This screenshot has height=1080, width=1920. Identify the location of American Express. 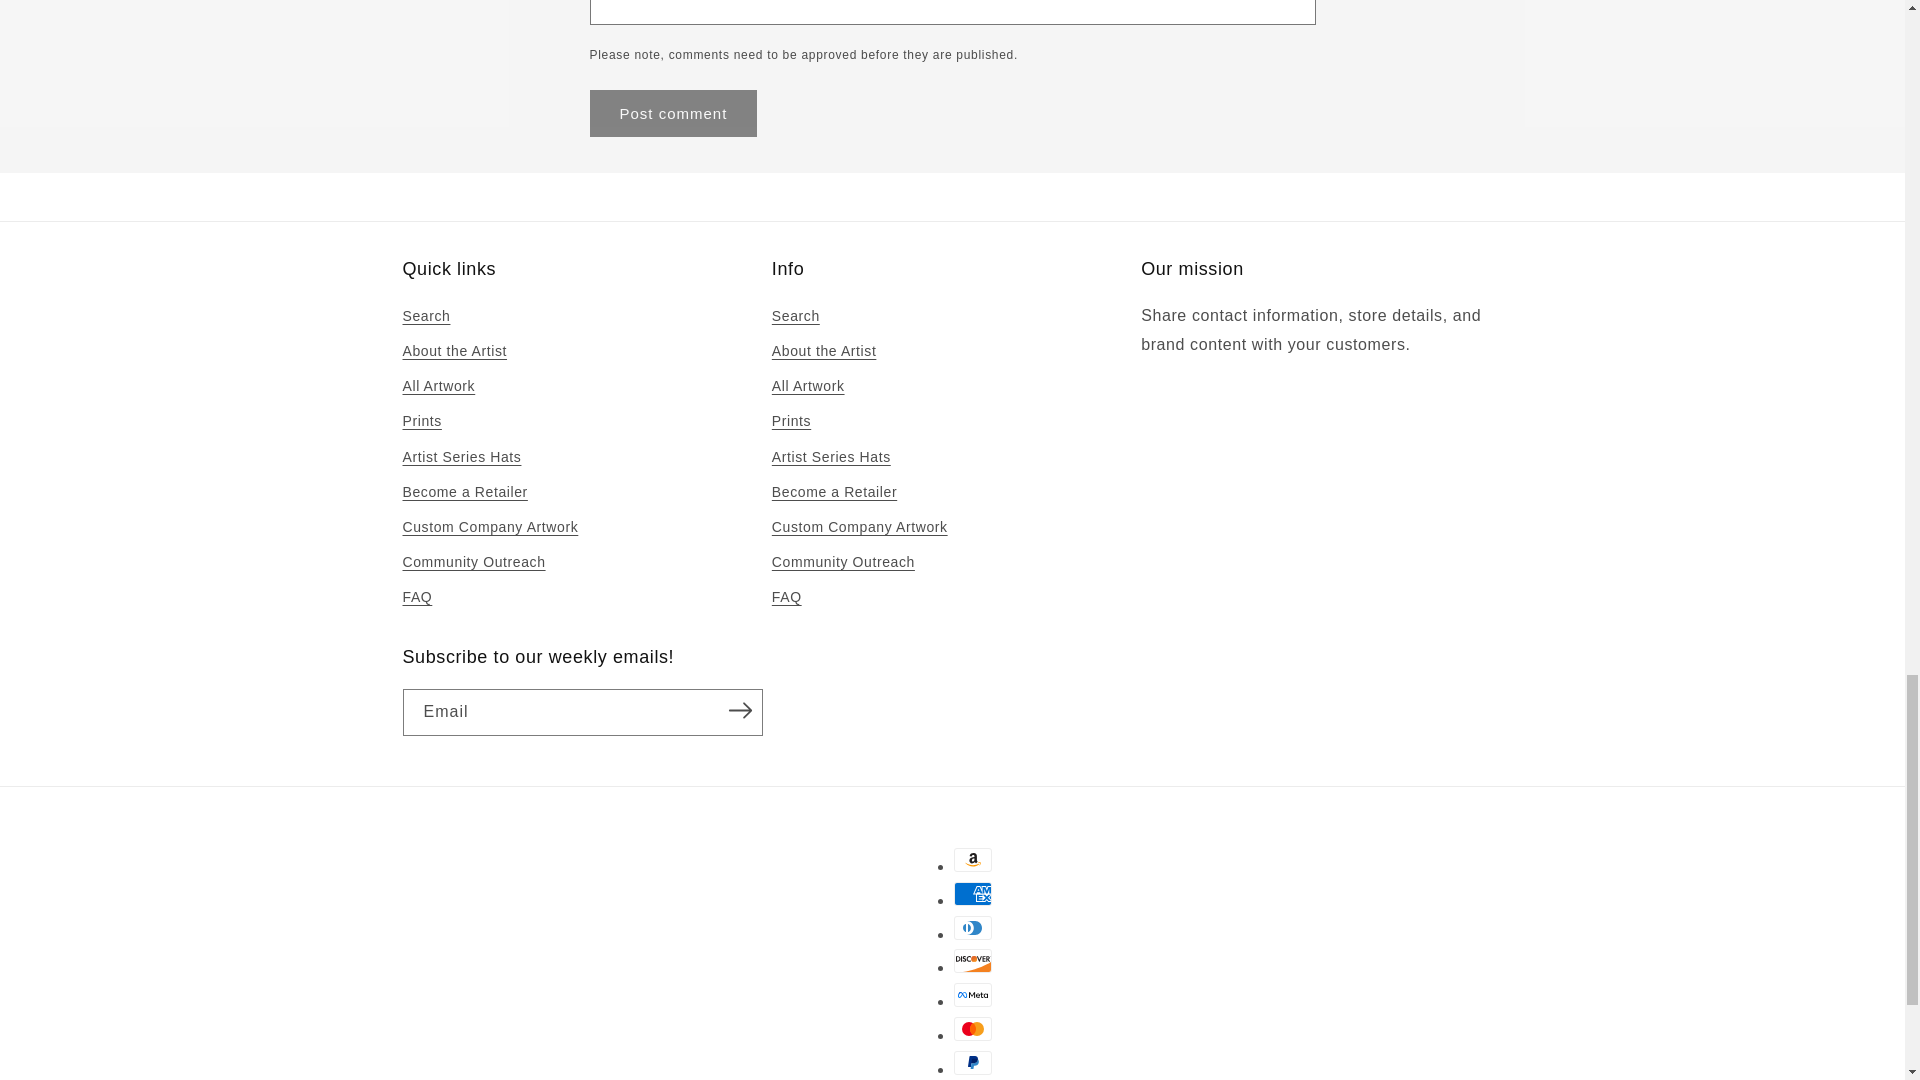
(973, 894).